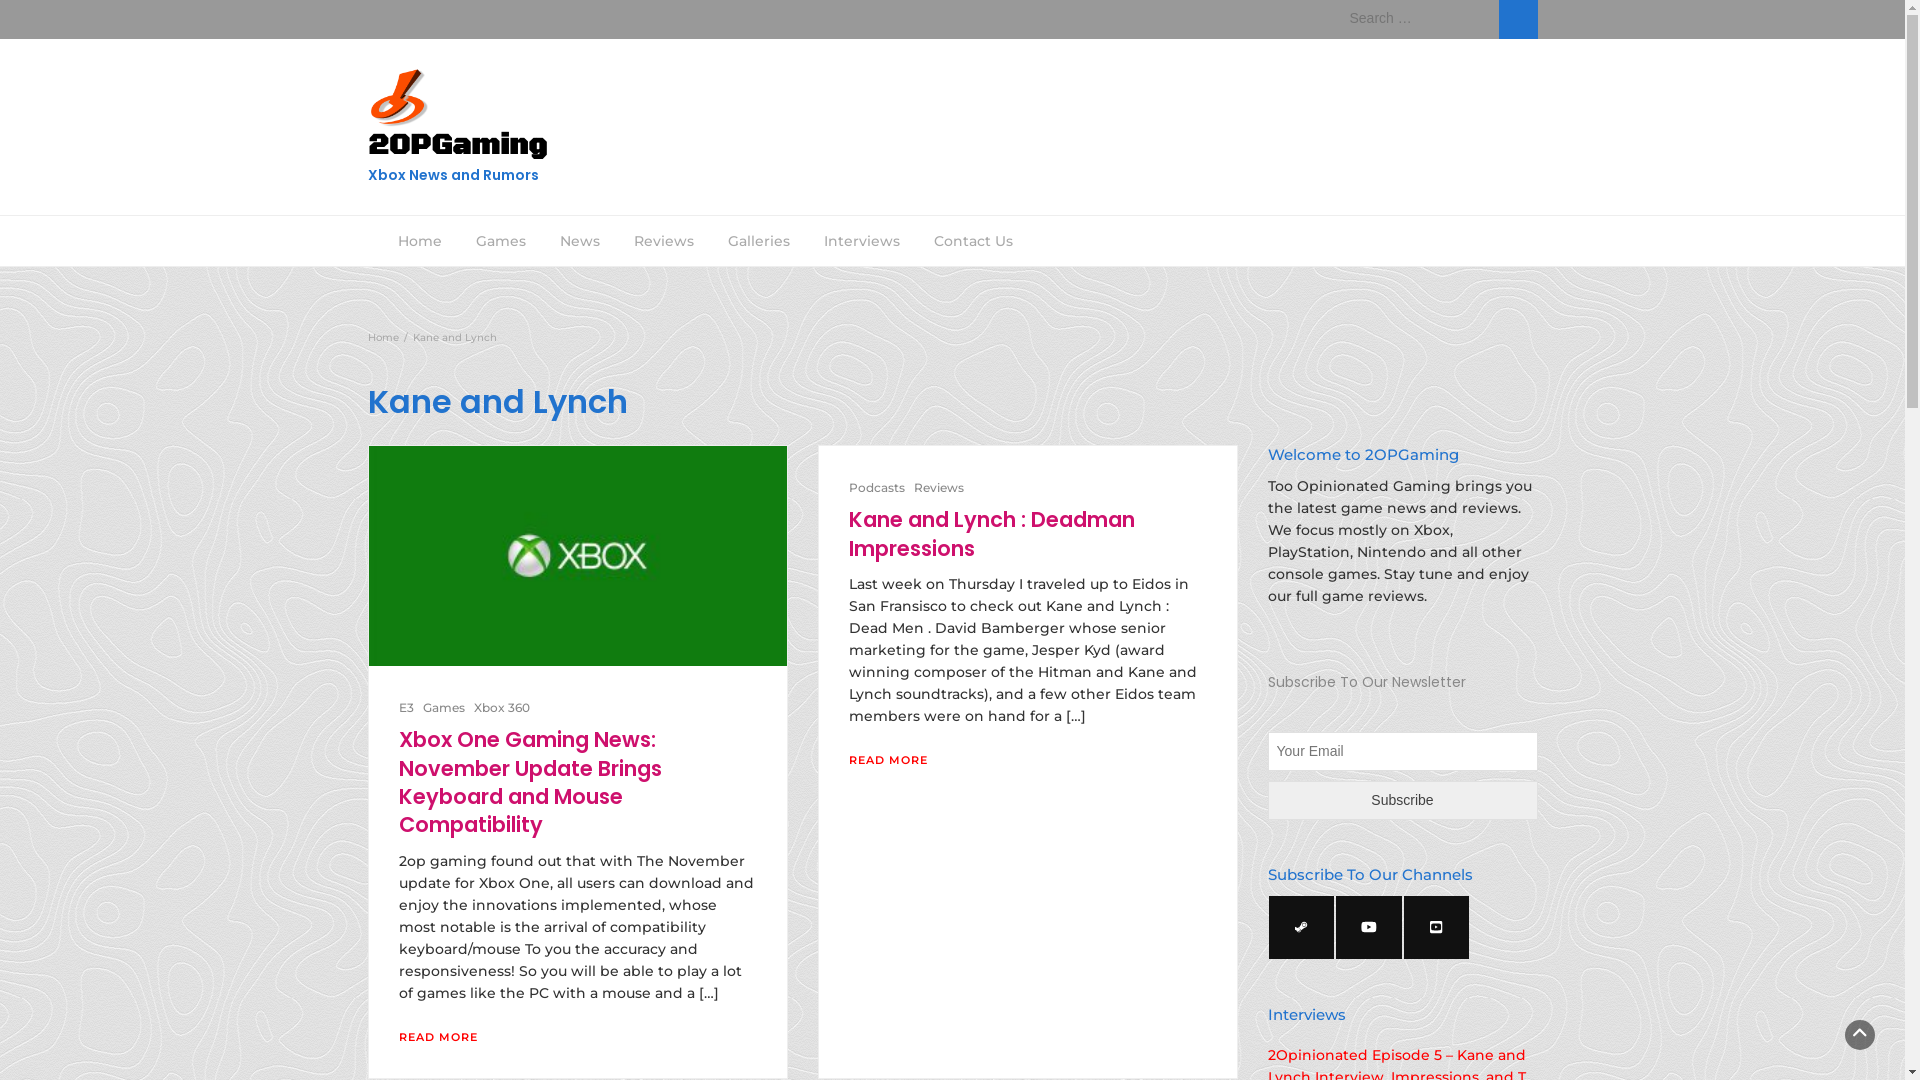  What do you see at coordinates (1437, 928) in the screenshot?
I see `https://gaming.youtube.com/channel/UC65ORs-fyB1hmyRKcF3t0fA` at bounding box center [1437, 928].